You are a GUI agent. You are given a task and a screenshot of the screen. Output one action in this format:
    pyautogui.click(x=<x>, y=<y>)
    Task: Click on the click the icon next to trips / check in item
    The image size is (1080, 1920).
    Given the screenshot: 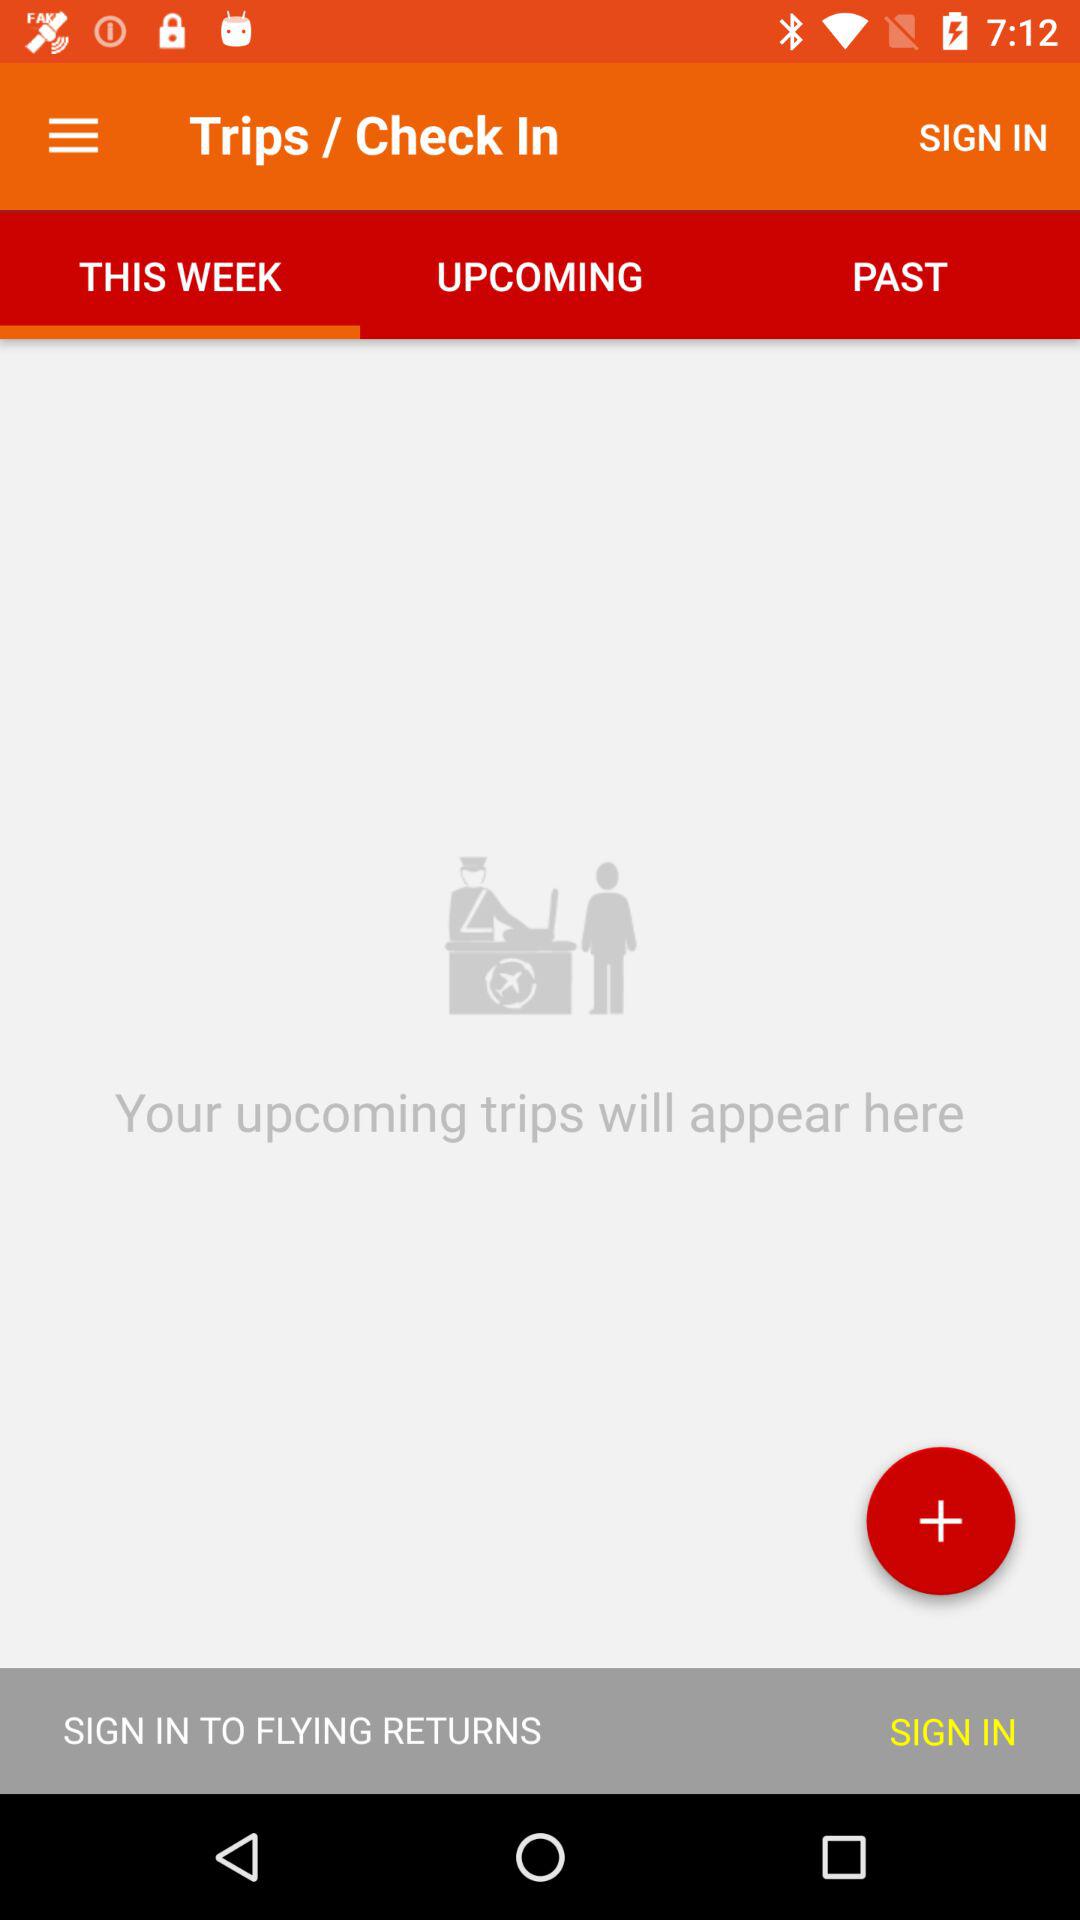 What is the action you would take?
    pyautogui.click(x=73, y=136)
    